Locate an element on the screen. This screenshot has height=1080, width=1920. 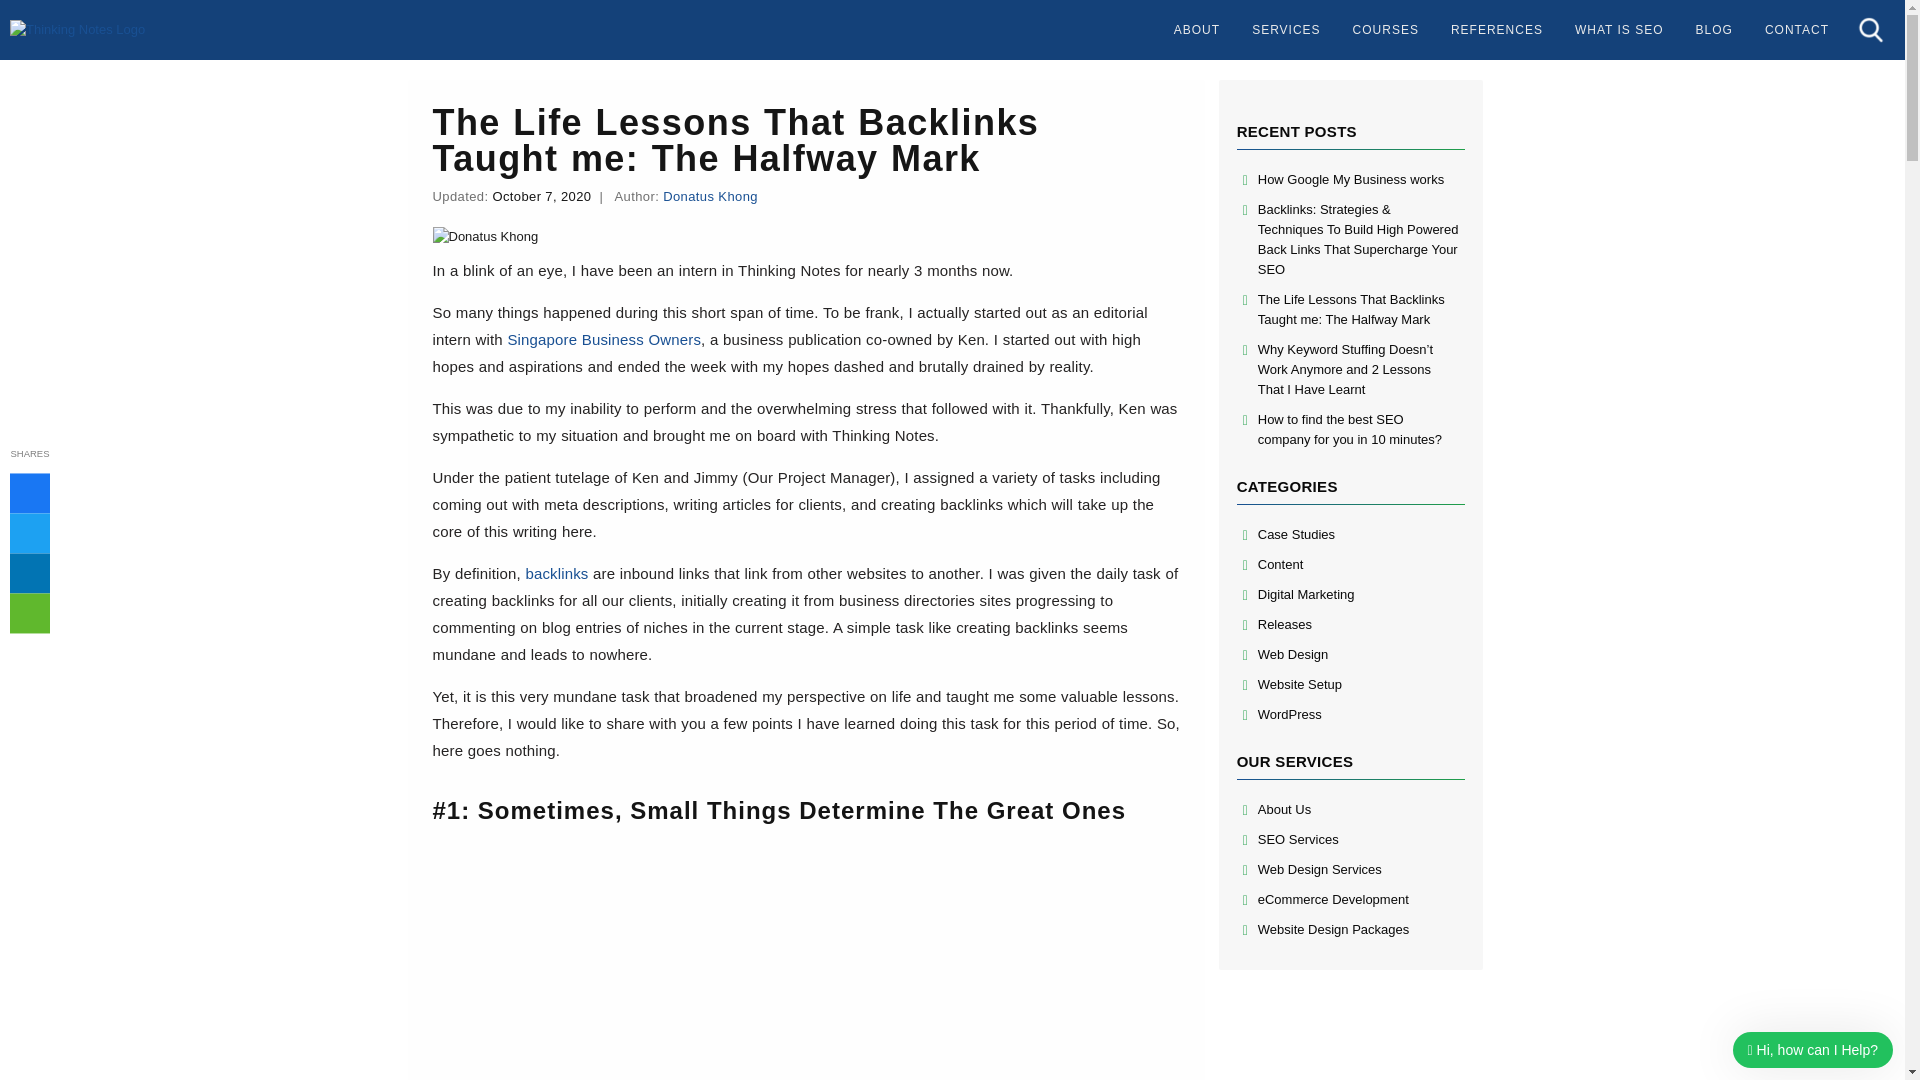
Friday, August 23, 2019, 6:06 pm is located at coordinates (541, 196).